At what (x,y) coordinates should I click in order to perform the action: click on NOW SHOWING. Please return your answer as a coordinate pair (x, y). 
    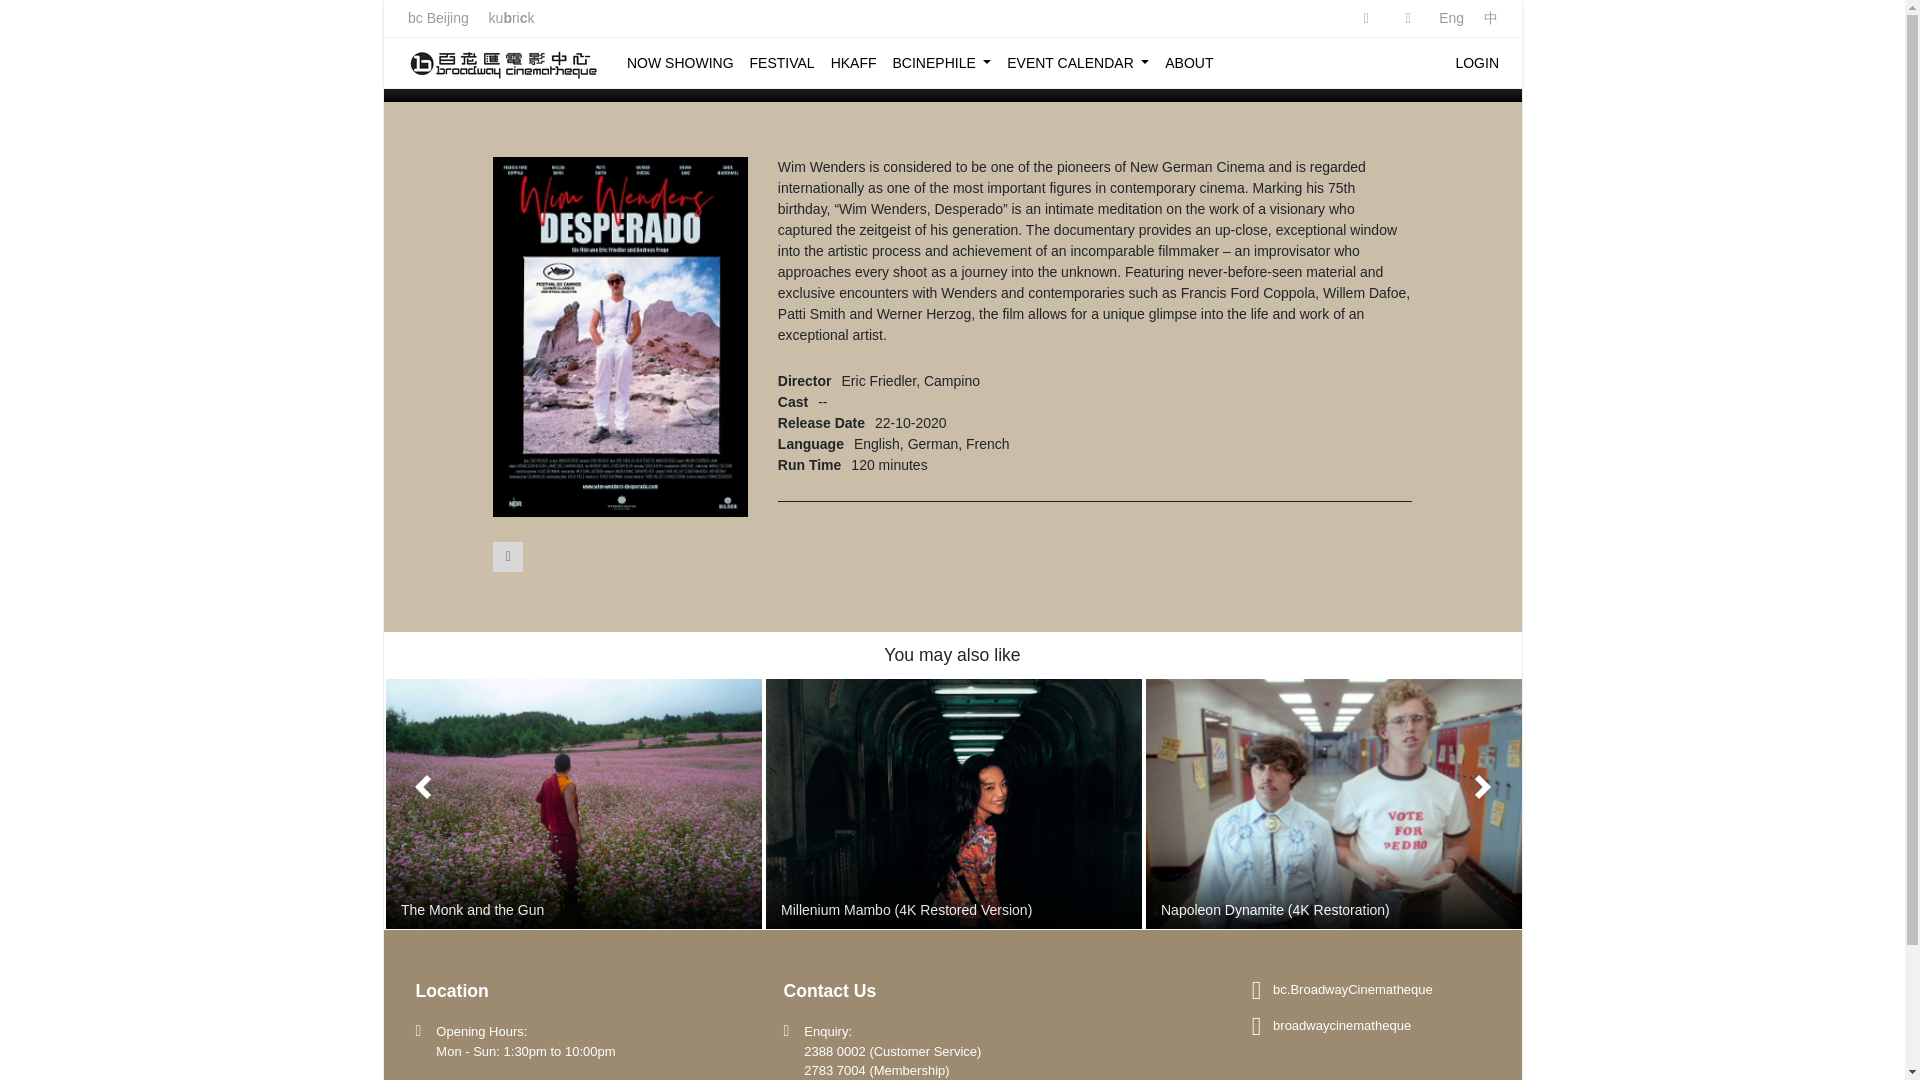
    Looking at the image, I should click on (679, 62).